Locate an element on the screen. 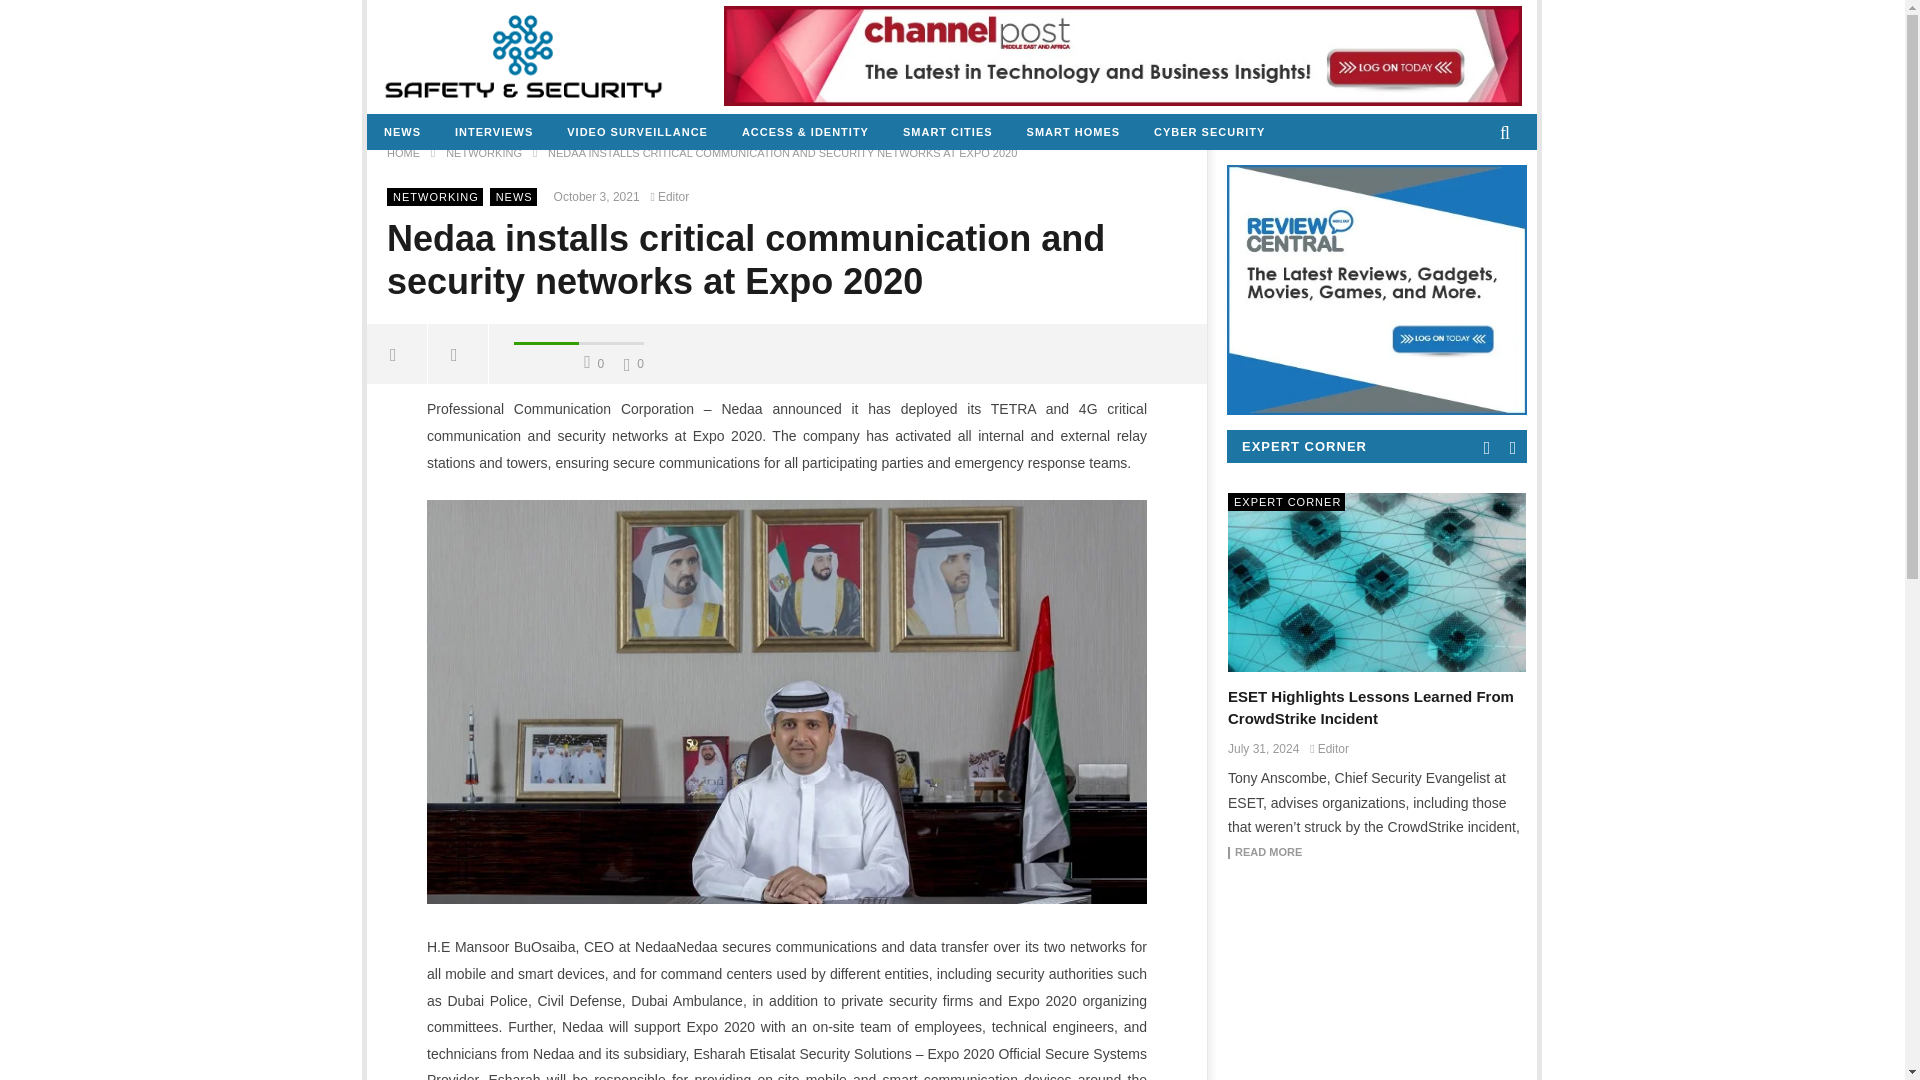  SNS Mideast is located at coordinates (523, 56).